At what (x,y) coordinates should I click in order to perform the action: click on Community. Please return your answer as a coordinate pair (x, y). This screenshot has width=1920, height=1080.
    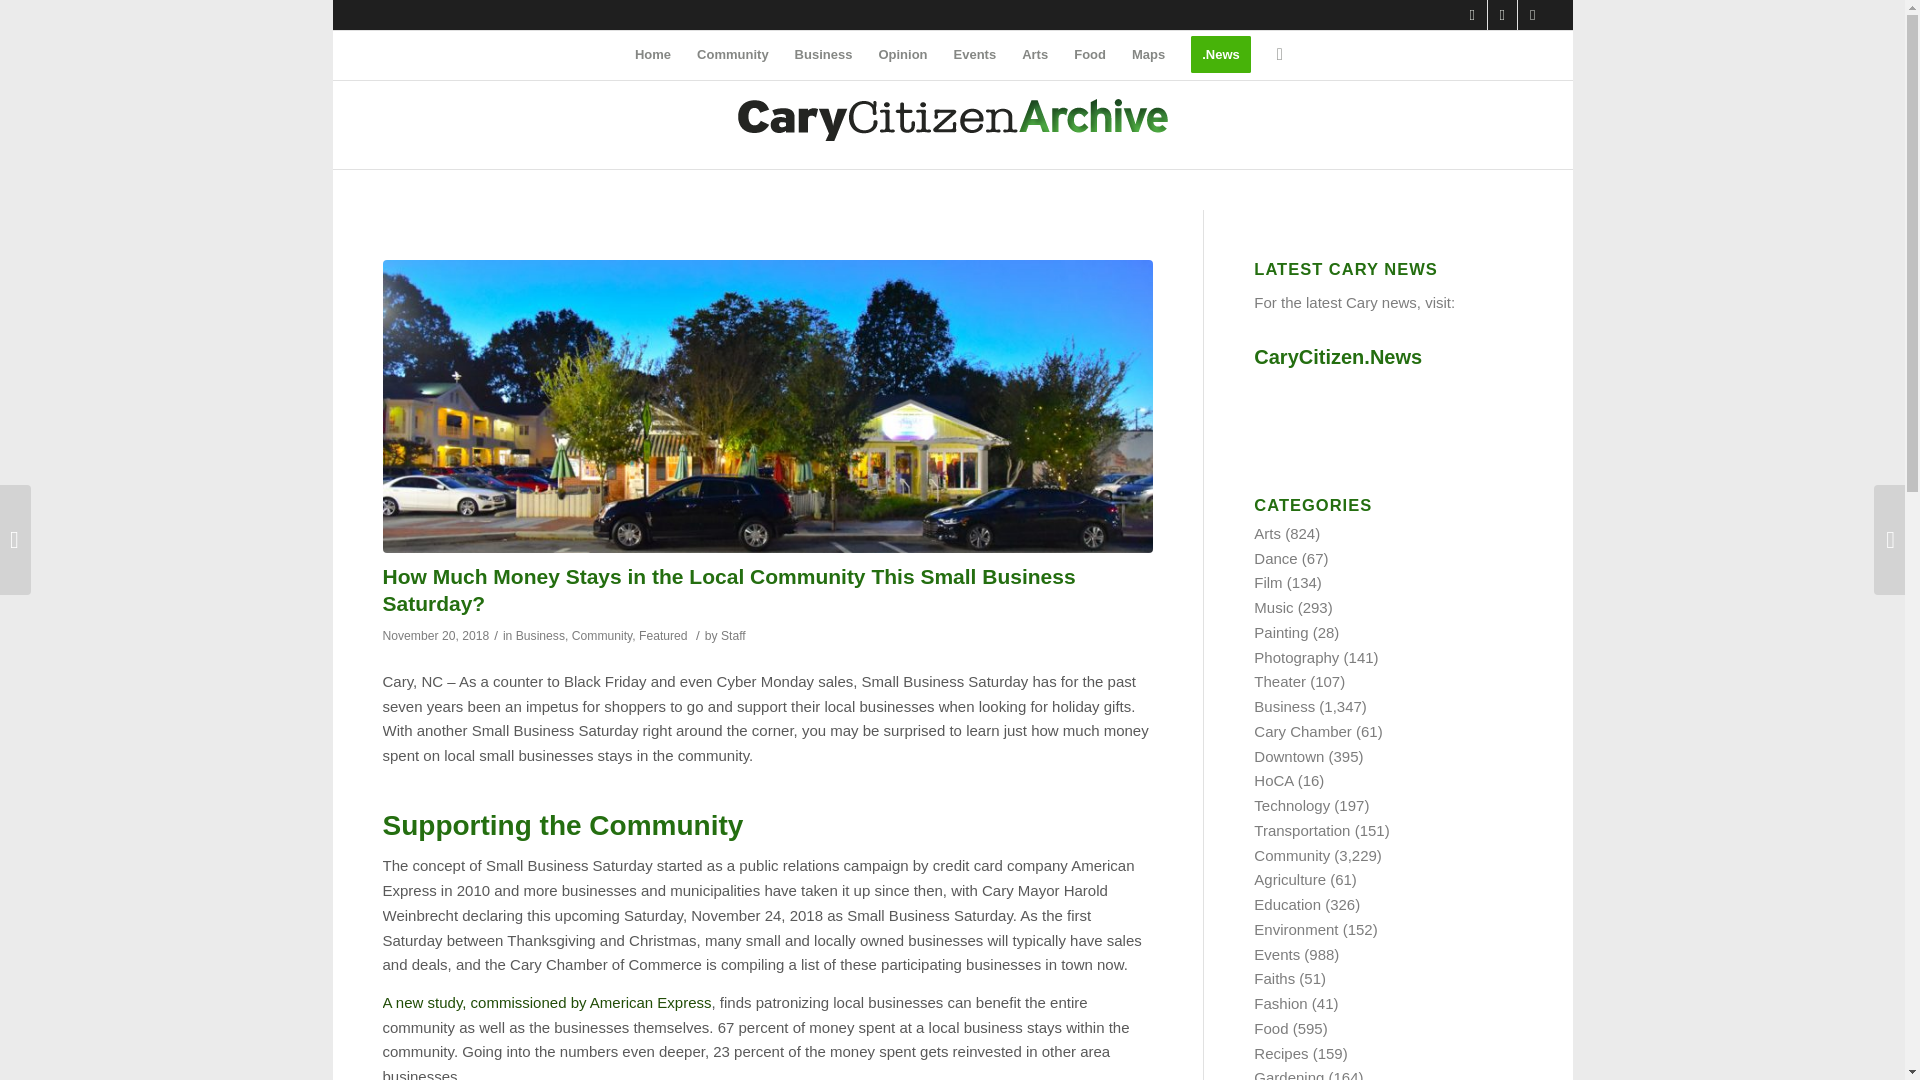
    Looking at the image, I should click on (732, 54).